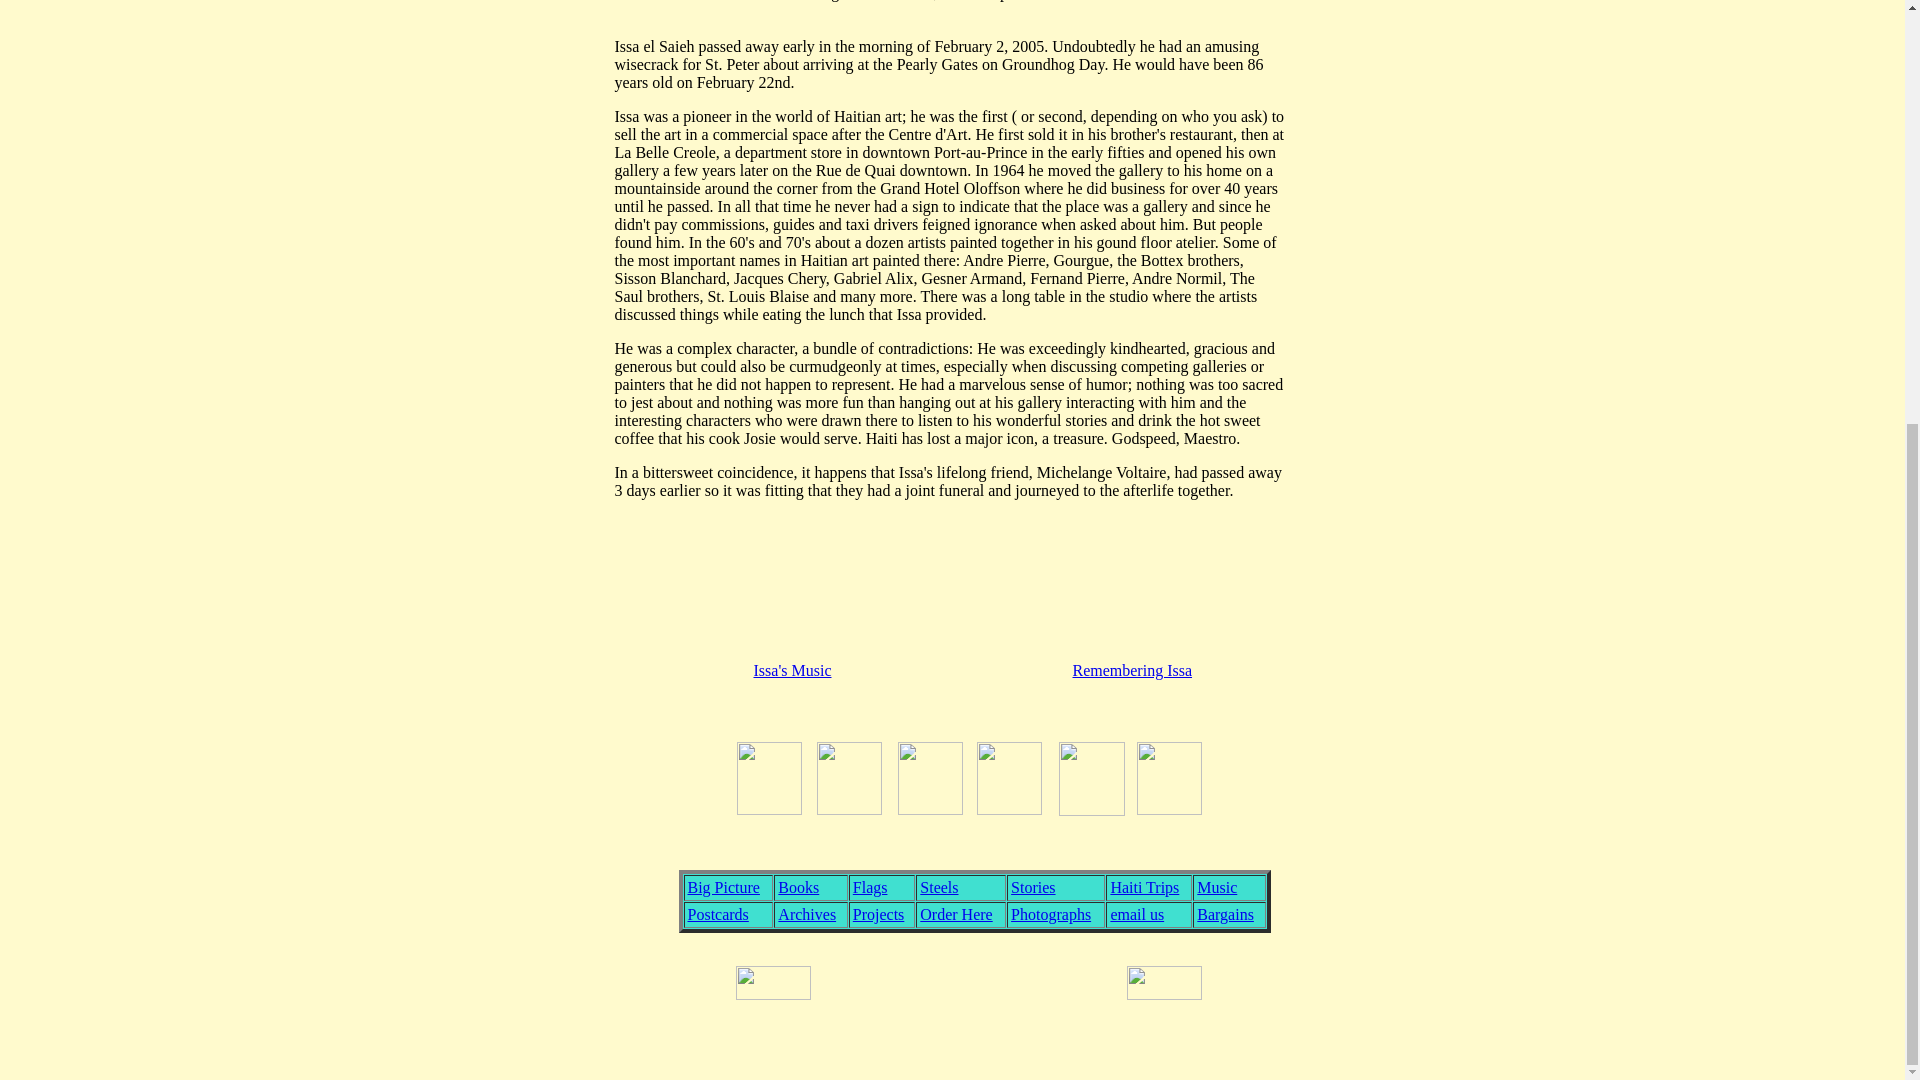 Image resolution: width=1920 pixels, height=1080 pixels. Describe the element at coordinates (1224, 914) in the screenshot. I see `Bargains` at that location.